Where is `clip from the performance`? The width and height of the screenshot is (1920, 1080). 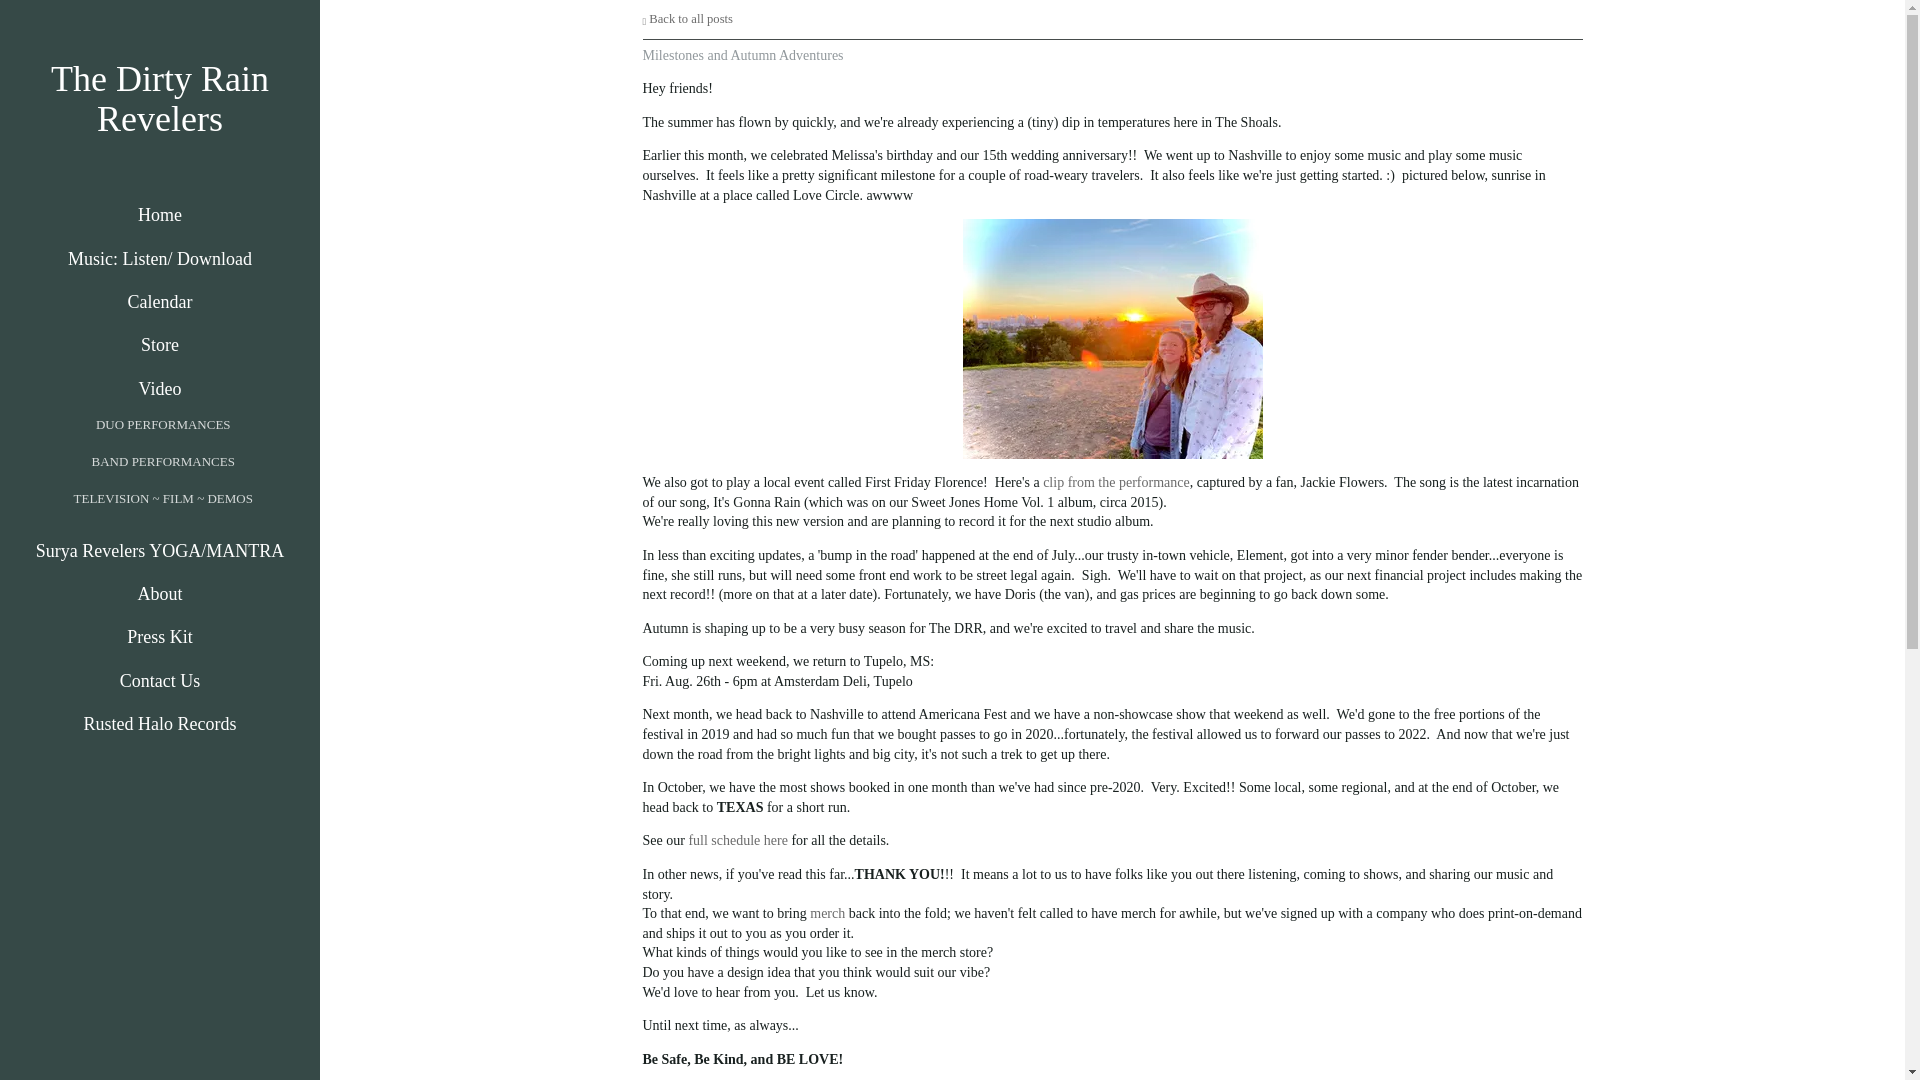 clip from the performance is located at coordinates (1115, 482).